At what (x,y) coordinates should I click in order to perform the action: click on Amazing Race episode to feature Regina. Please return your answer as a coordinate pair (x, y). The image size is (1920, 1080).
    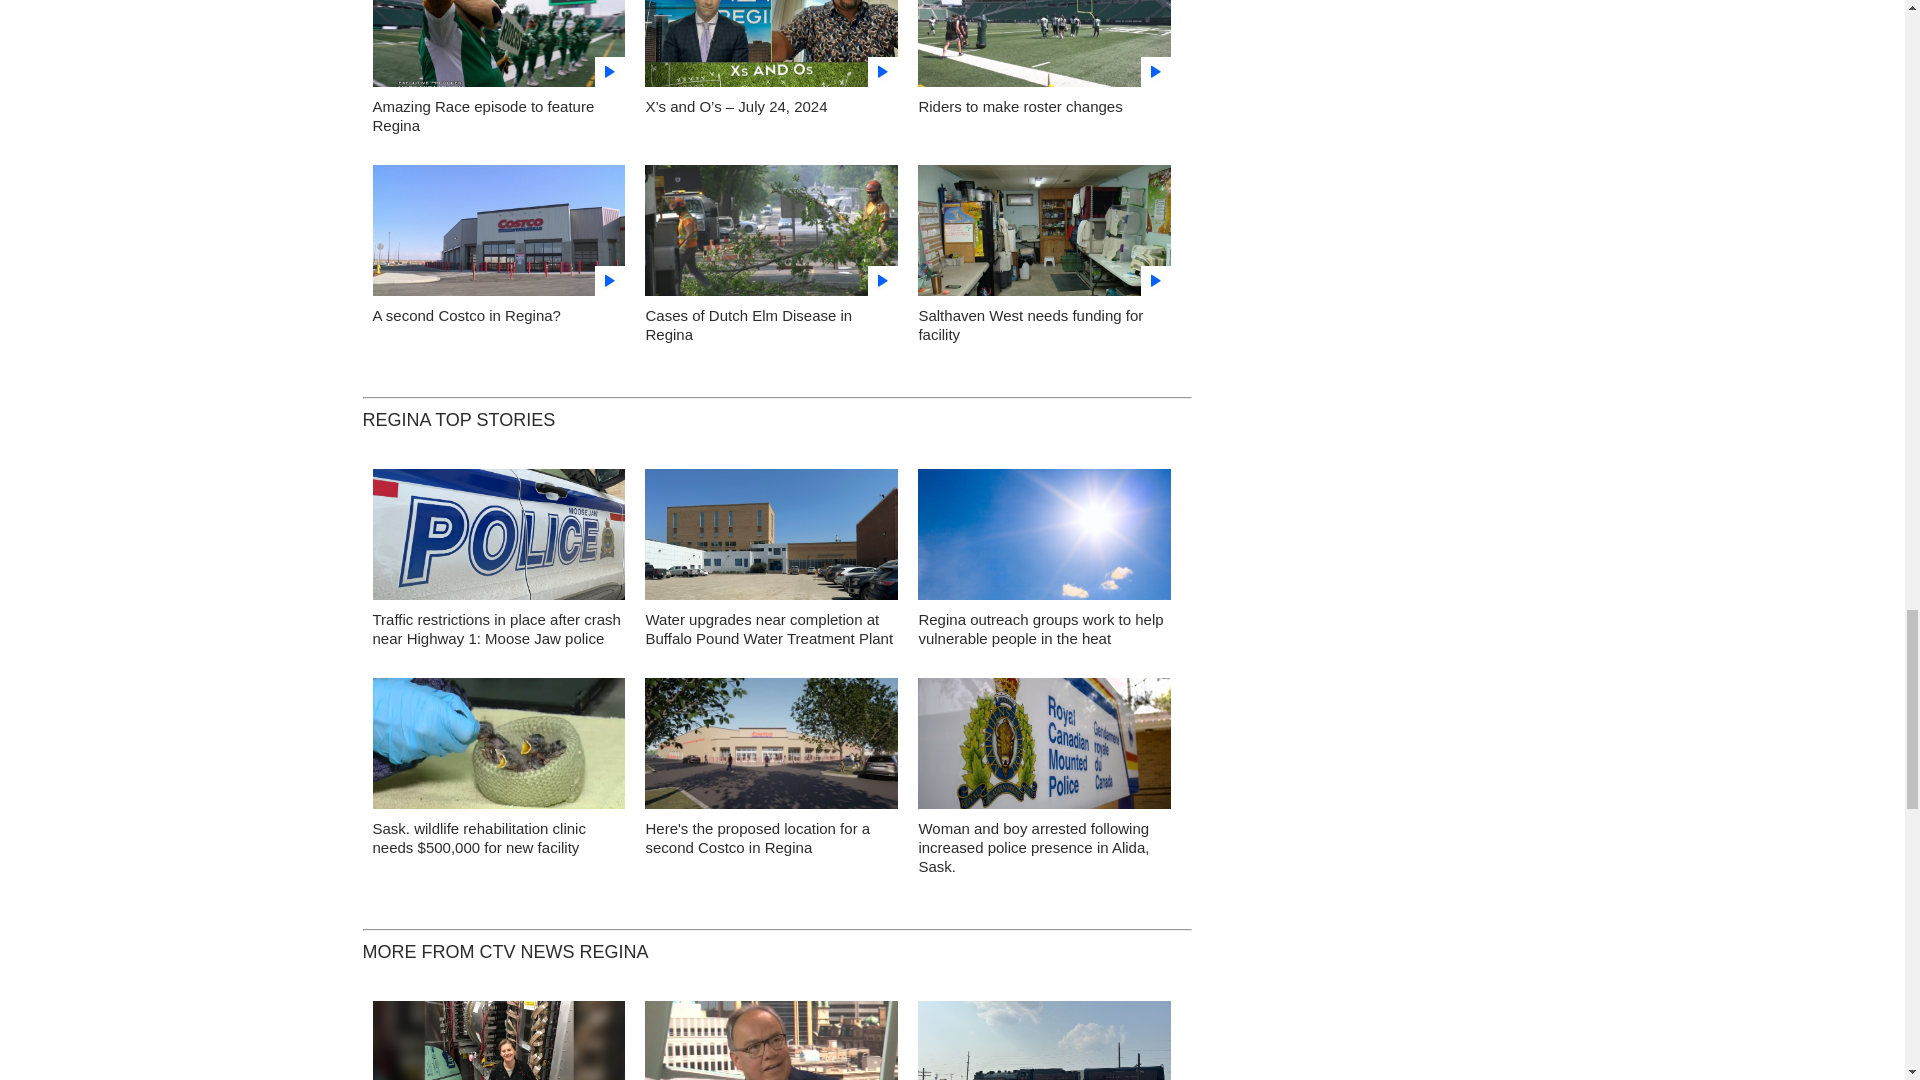
    Looking at the image, I should click on (498, 49).